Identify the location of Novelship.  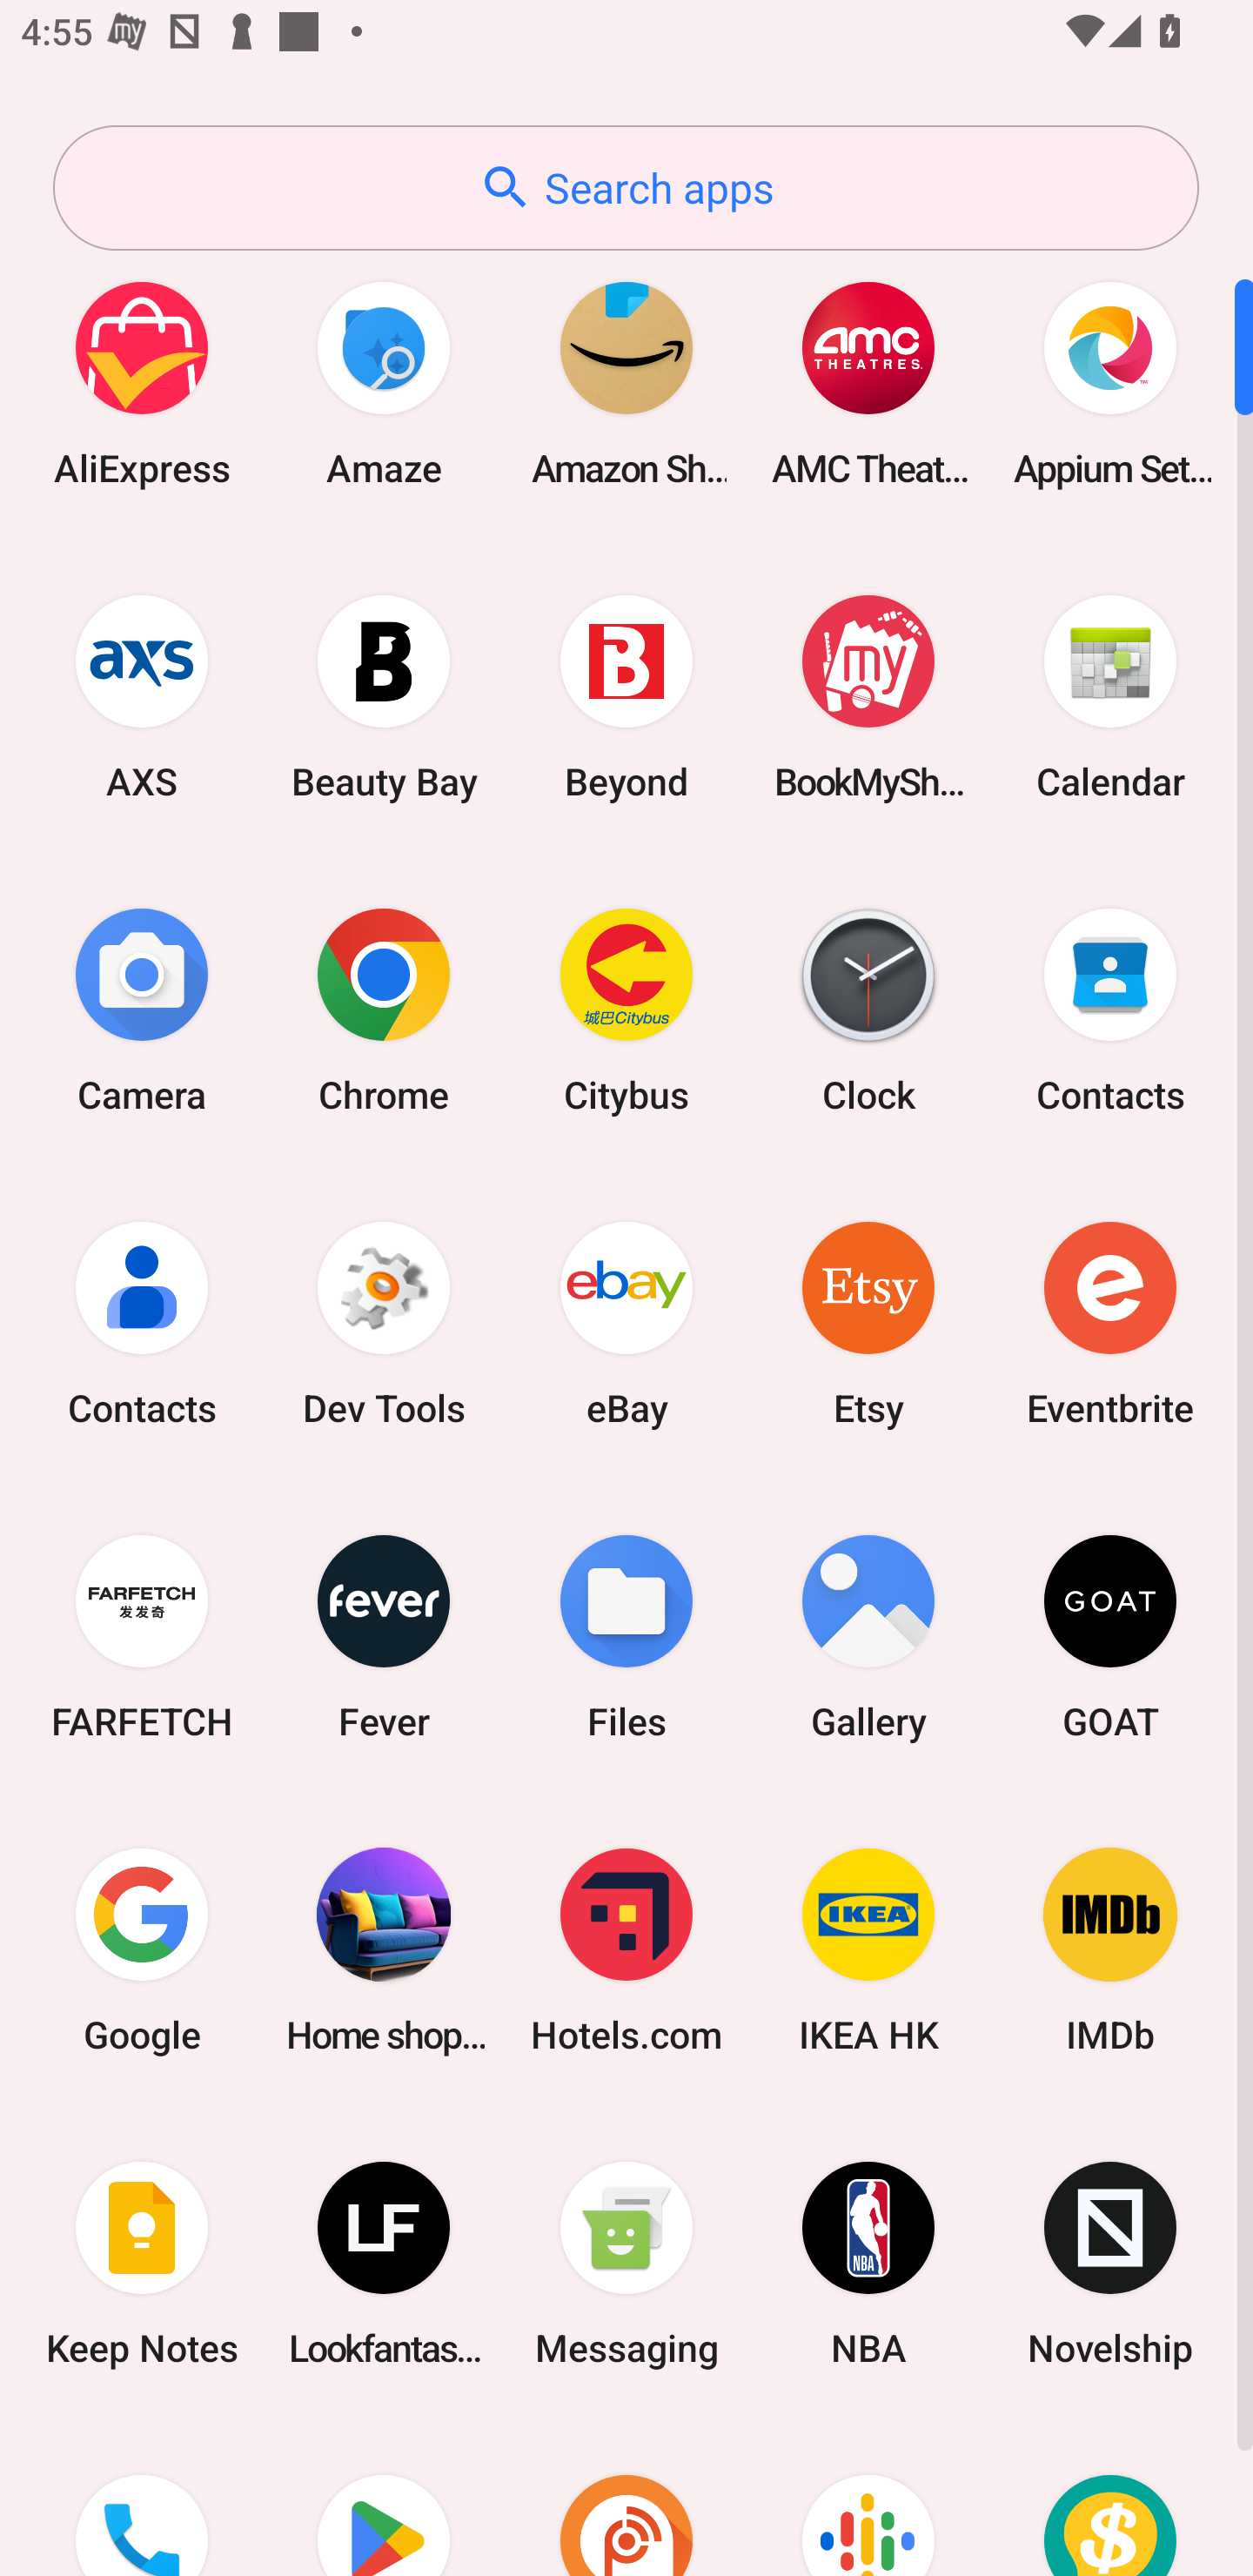
(1110, 2264).